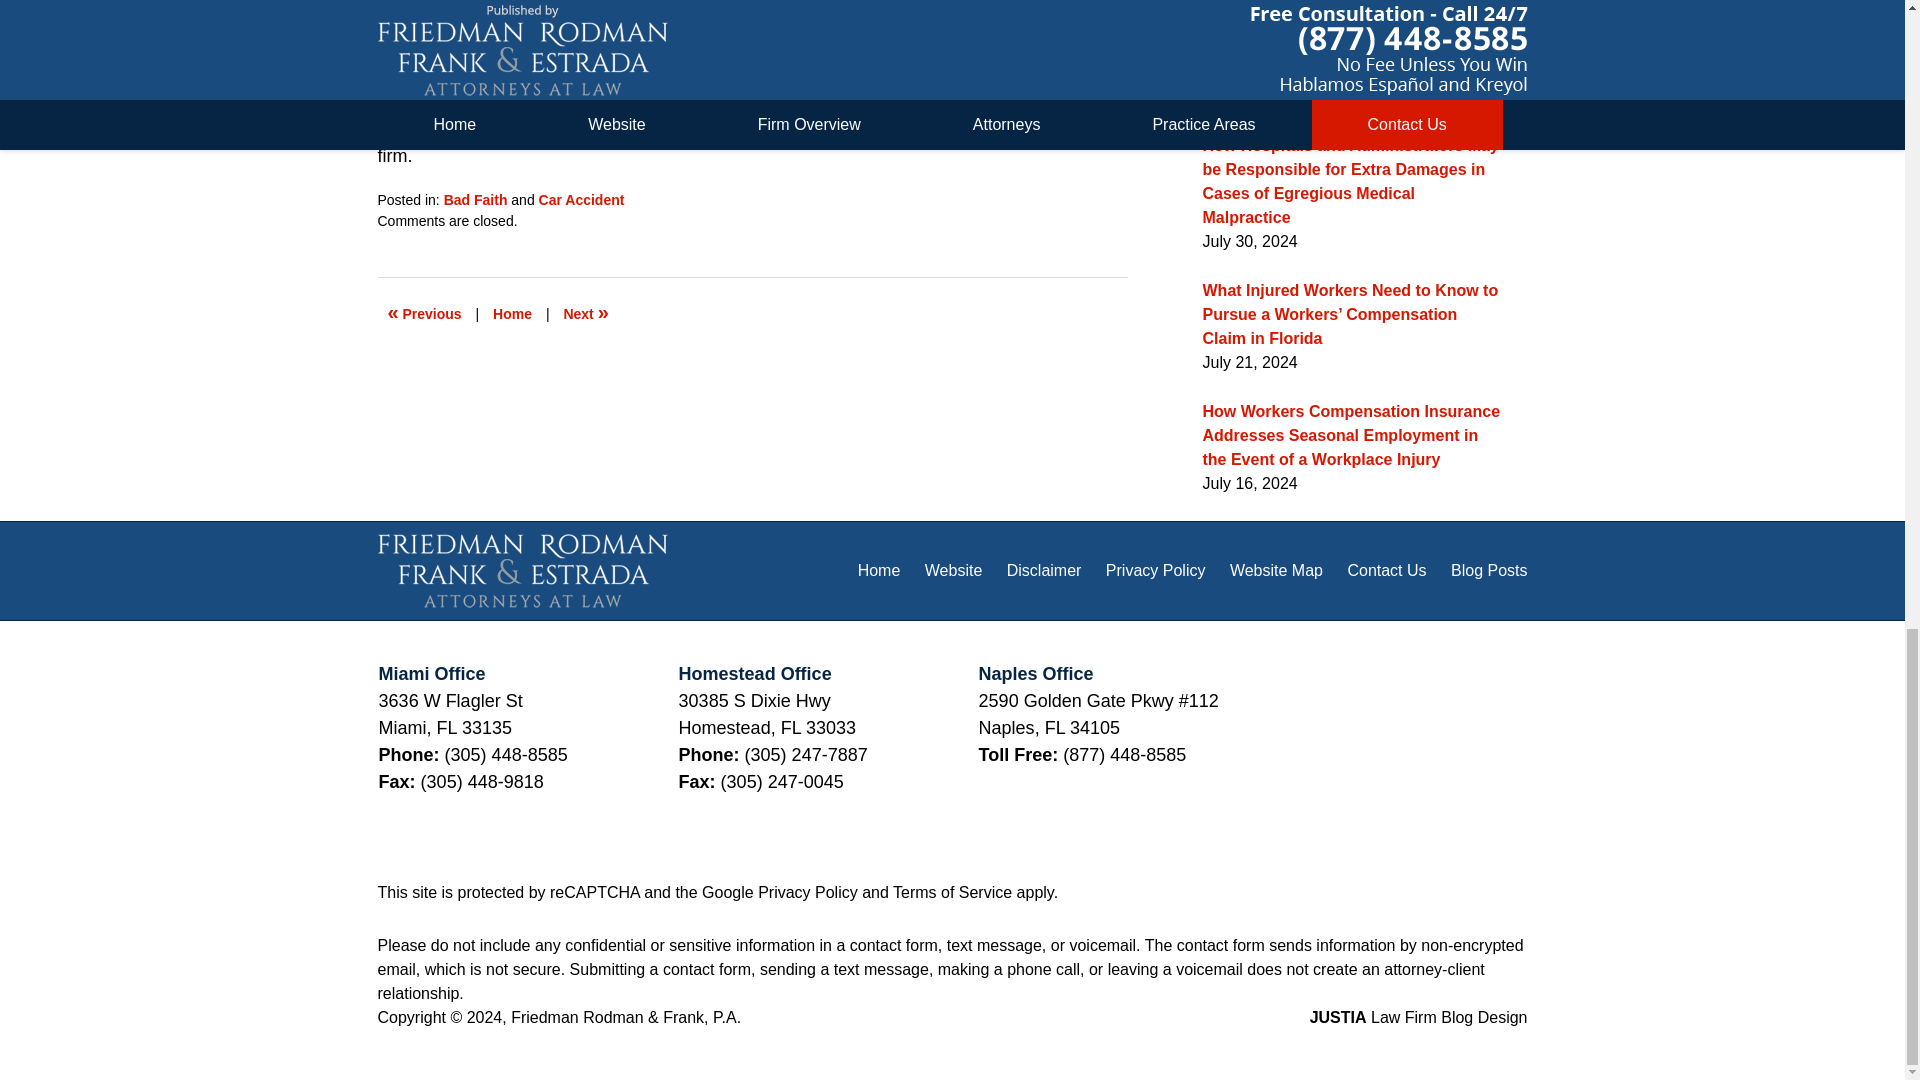 The width and height of the screenshot is (1920, 1080). Describe the element at coordinates (476, 200) in the screenshot. I see `View all posts in Bad Faith` at that location.